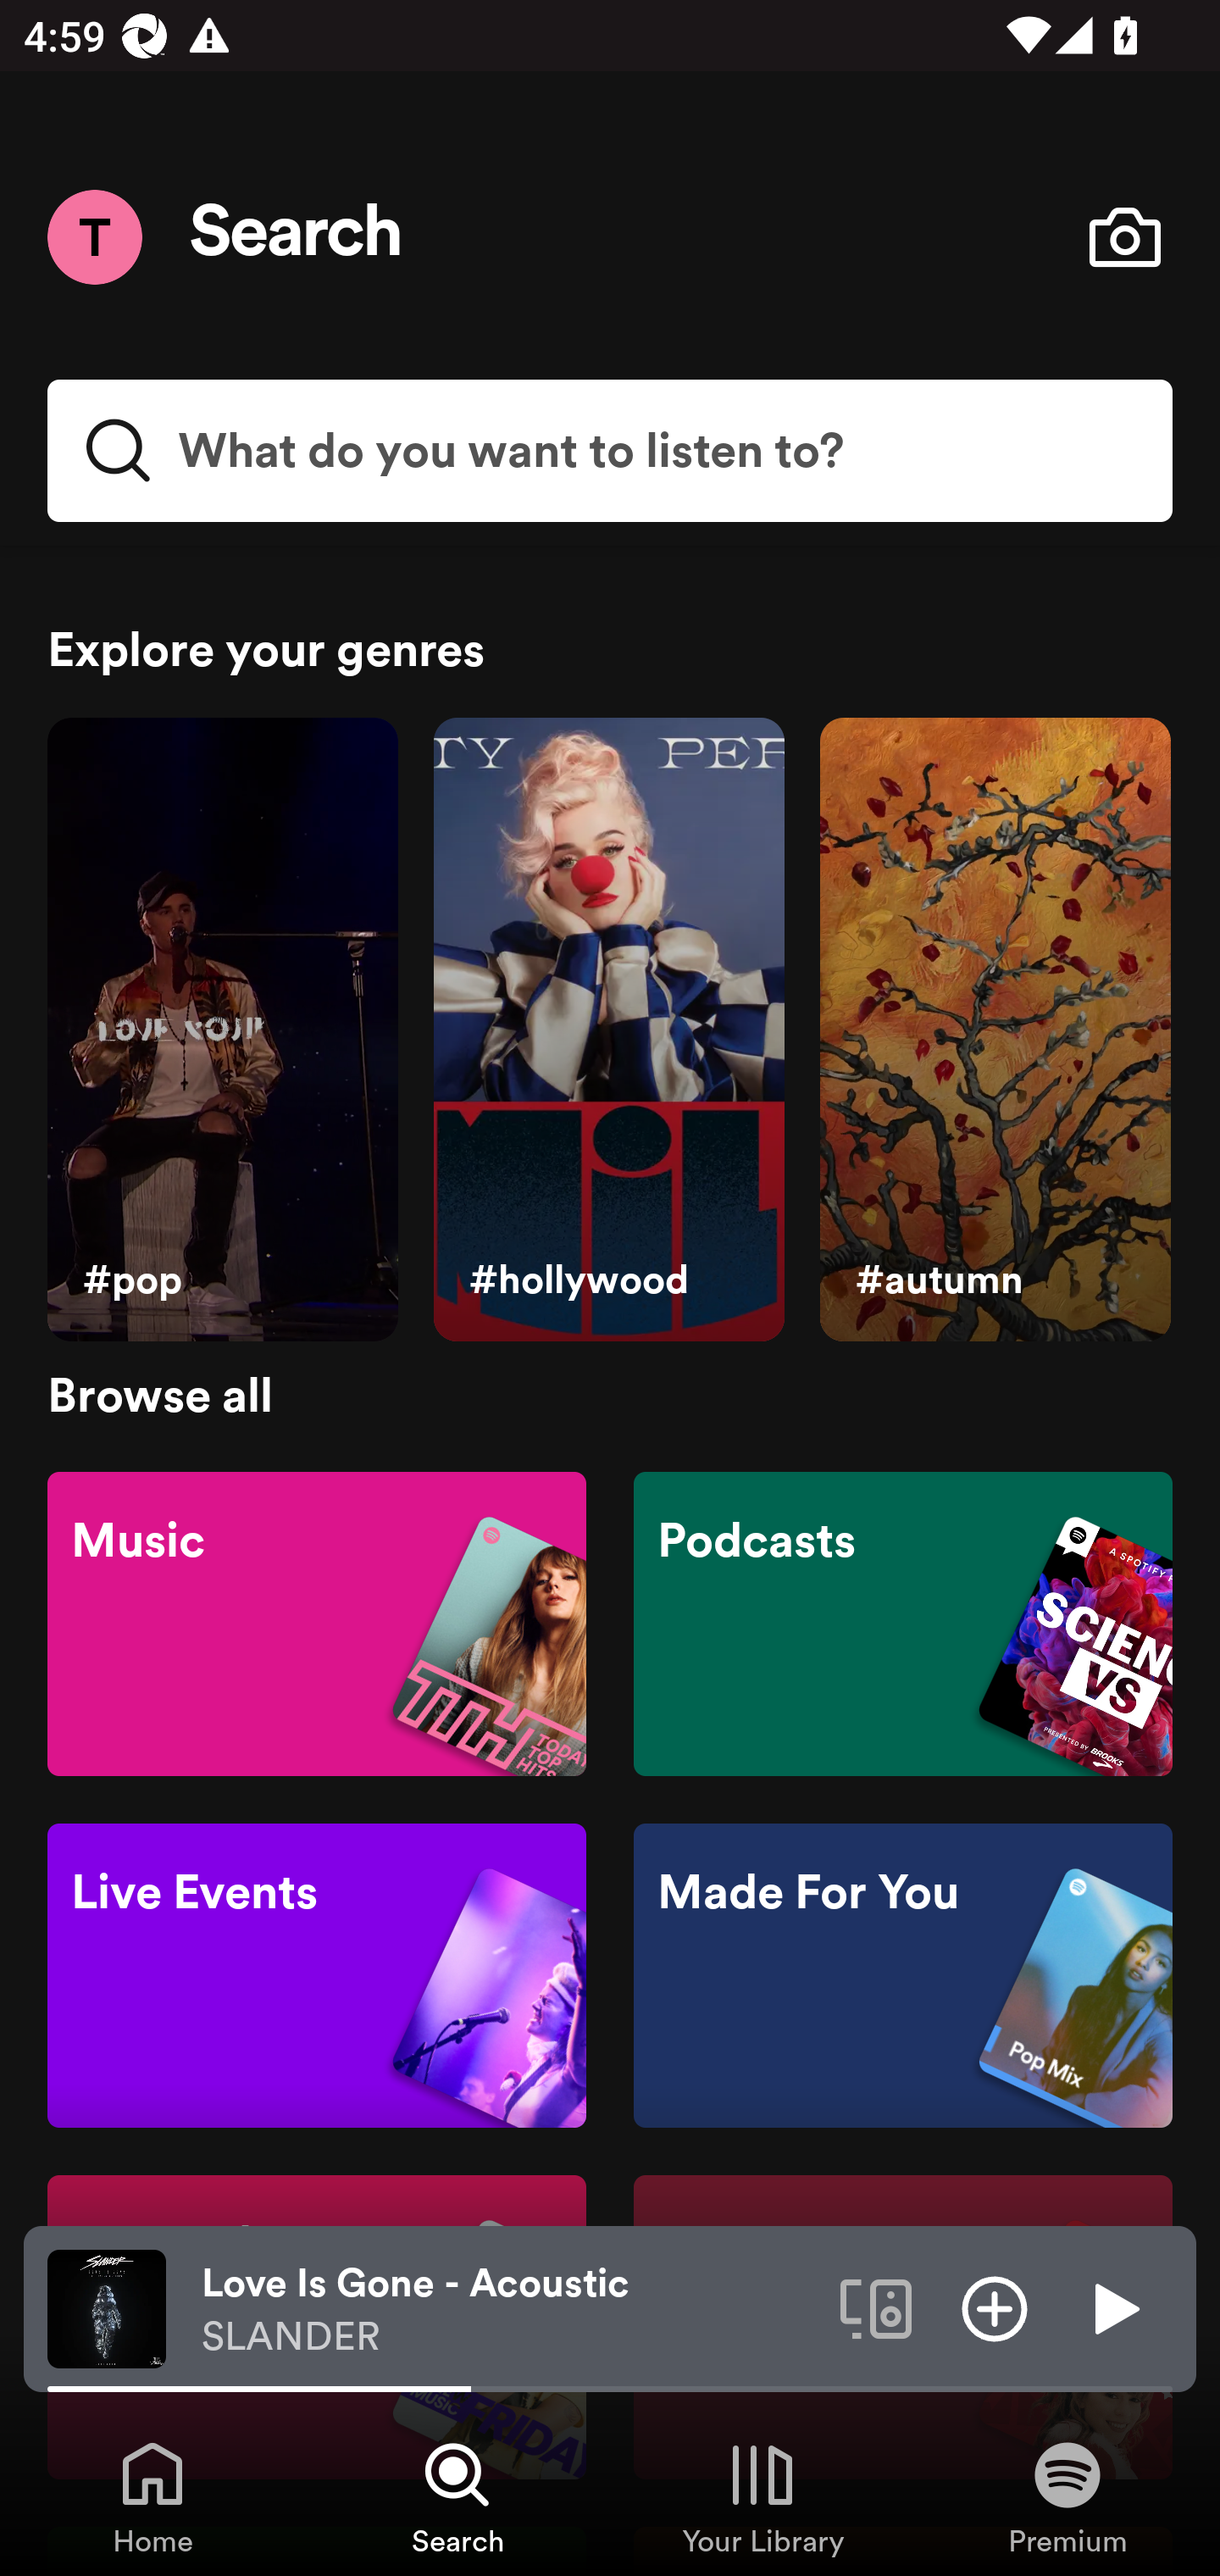 The width and height of the screenshot is (1220, 2576). I want to click on Podcasts, so click(902, 1622).